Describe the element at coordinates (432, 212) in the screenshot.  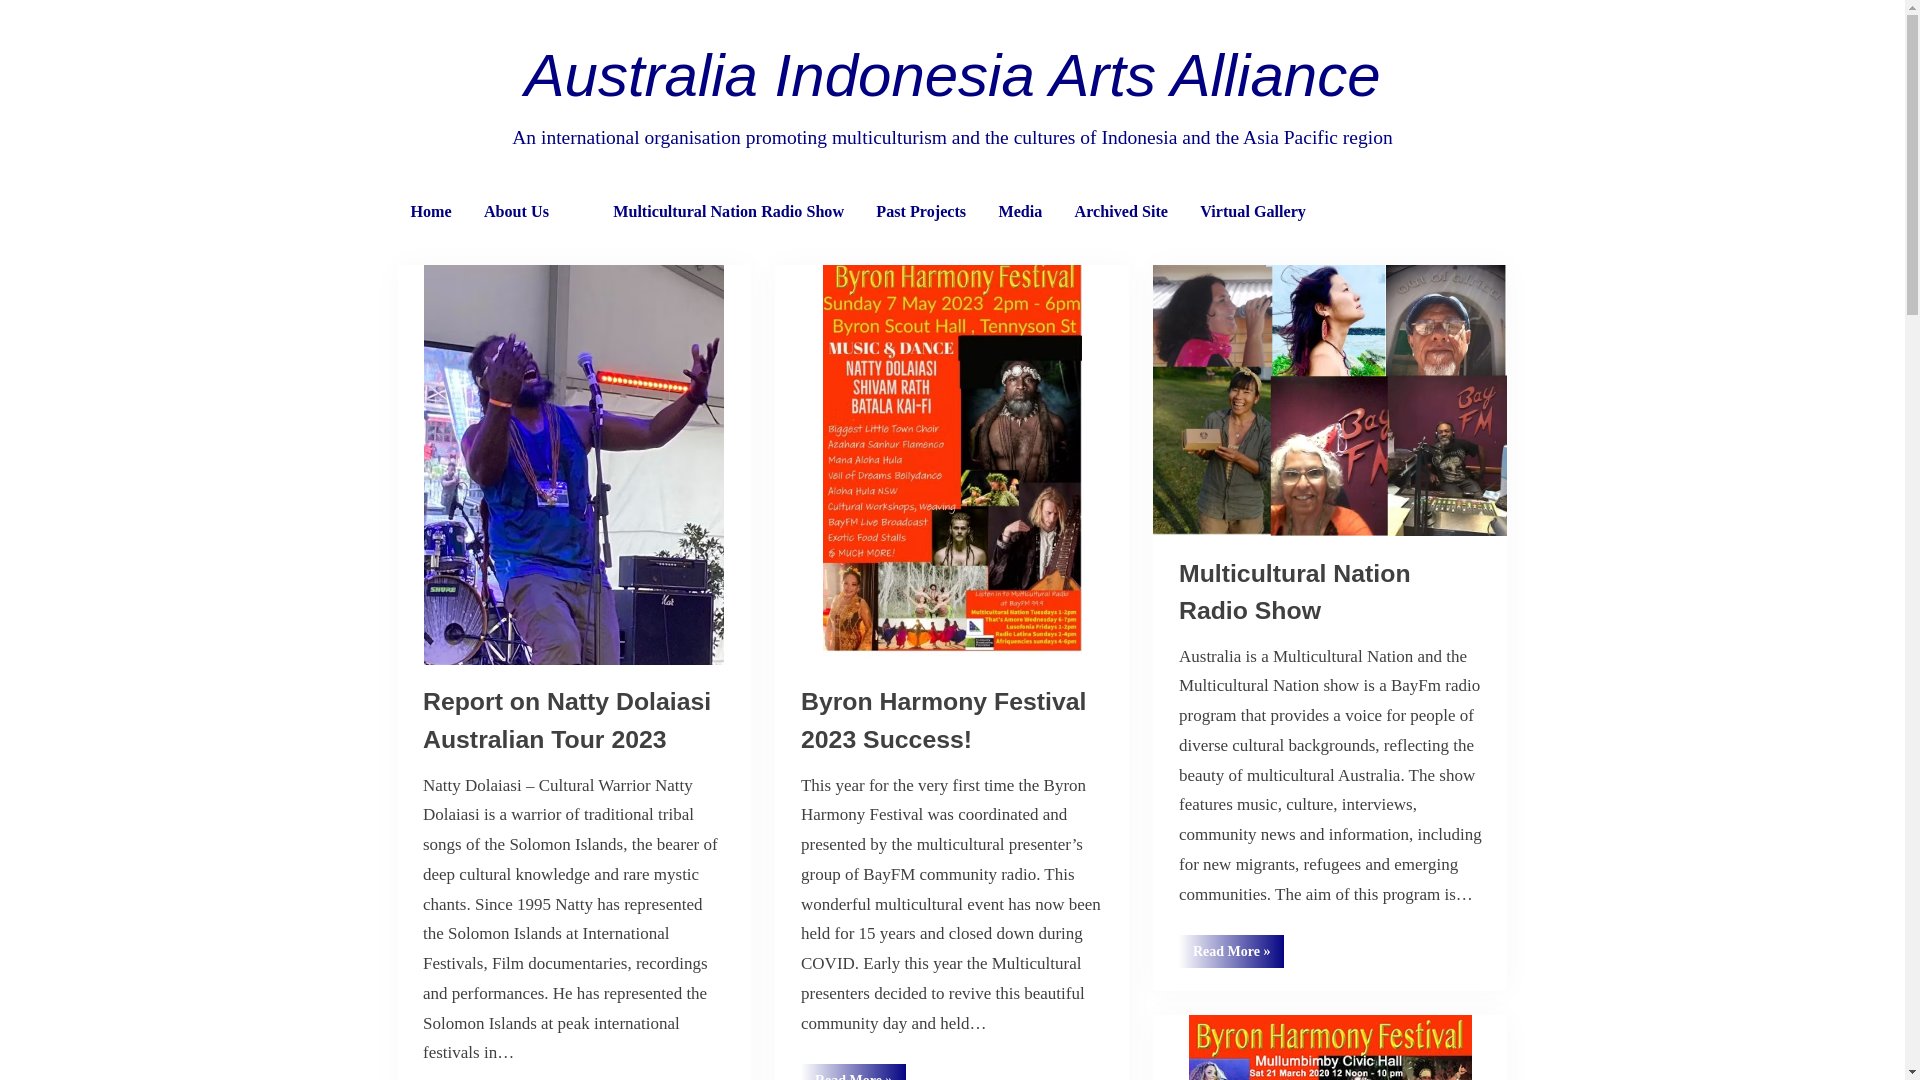
I see `Home` at that location.